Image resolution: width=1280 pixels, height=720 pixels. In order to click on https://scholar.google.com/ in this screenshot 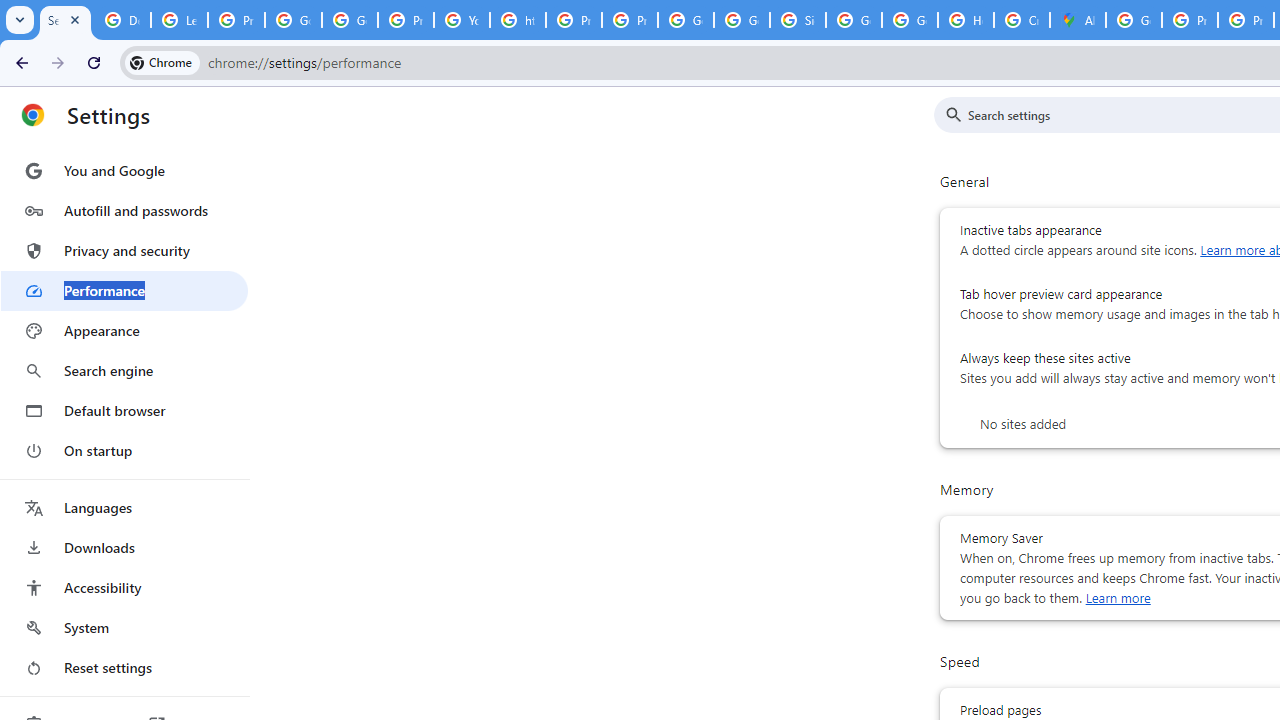, I will do `click(518, 20)`.